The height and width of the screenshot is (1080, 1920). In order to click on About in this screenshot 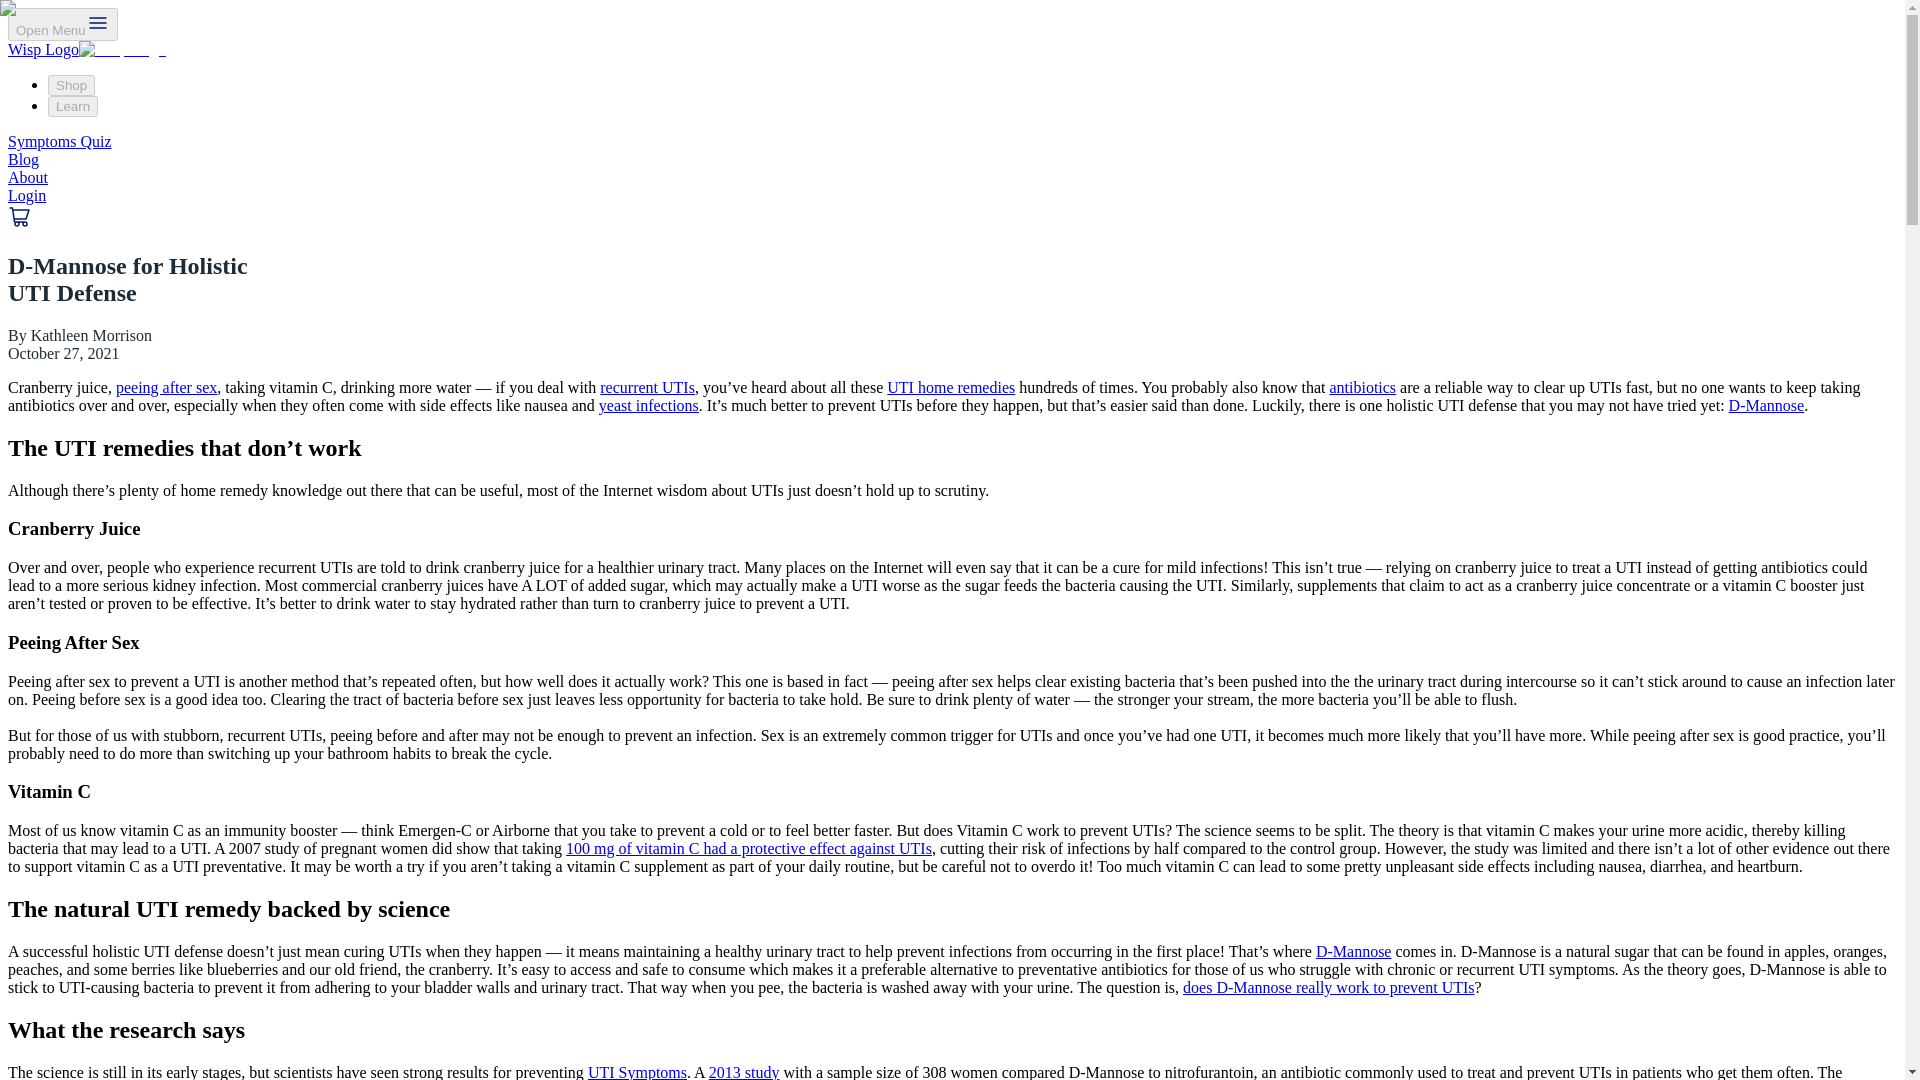, I will do `click(28, 176)`.